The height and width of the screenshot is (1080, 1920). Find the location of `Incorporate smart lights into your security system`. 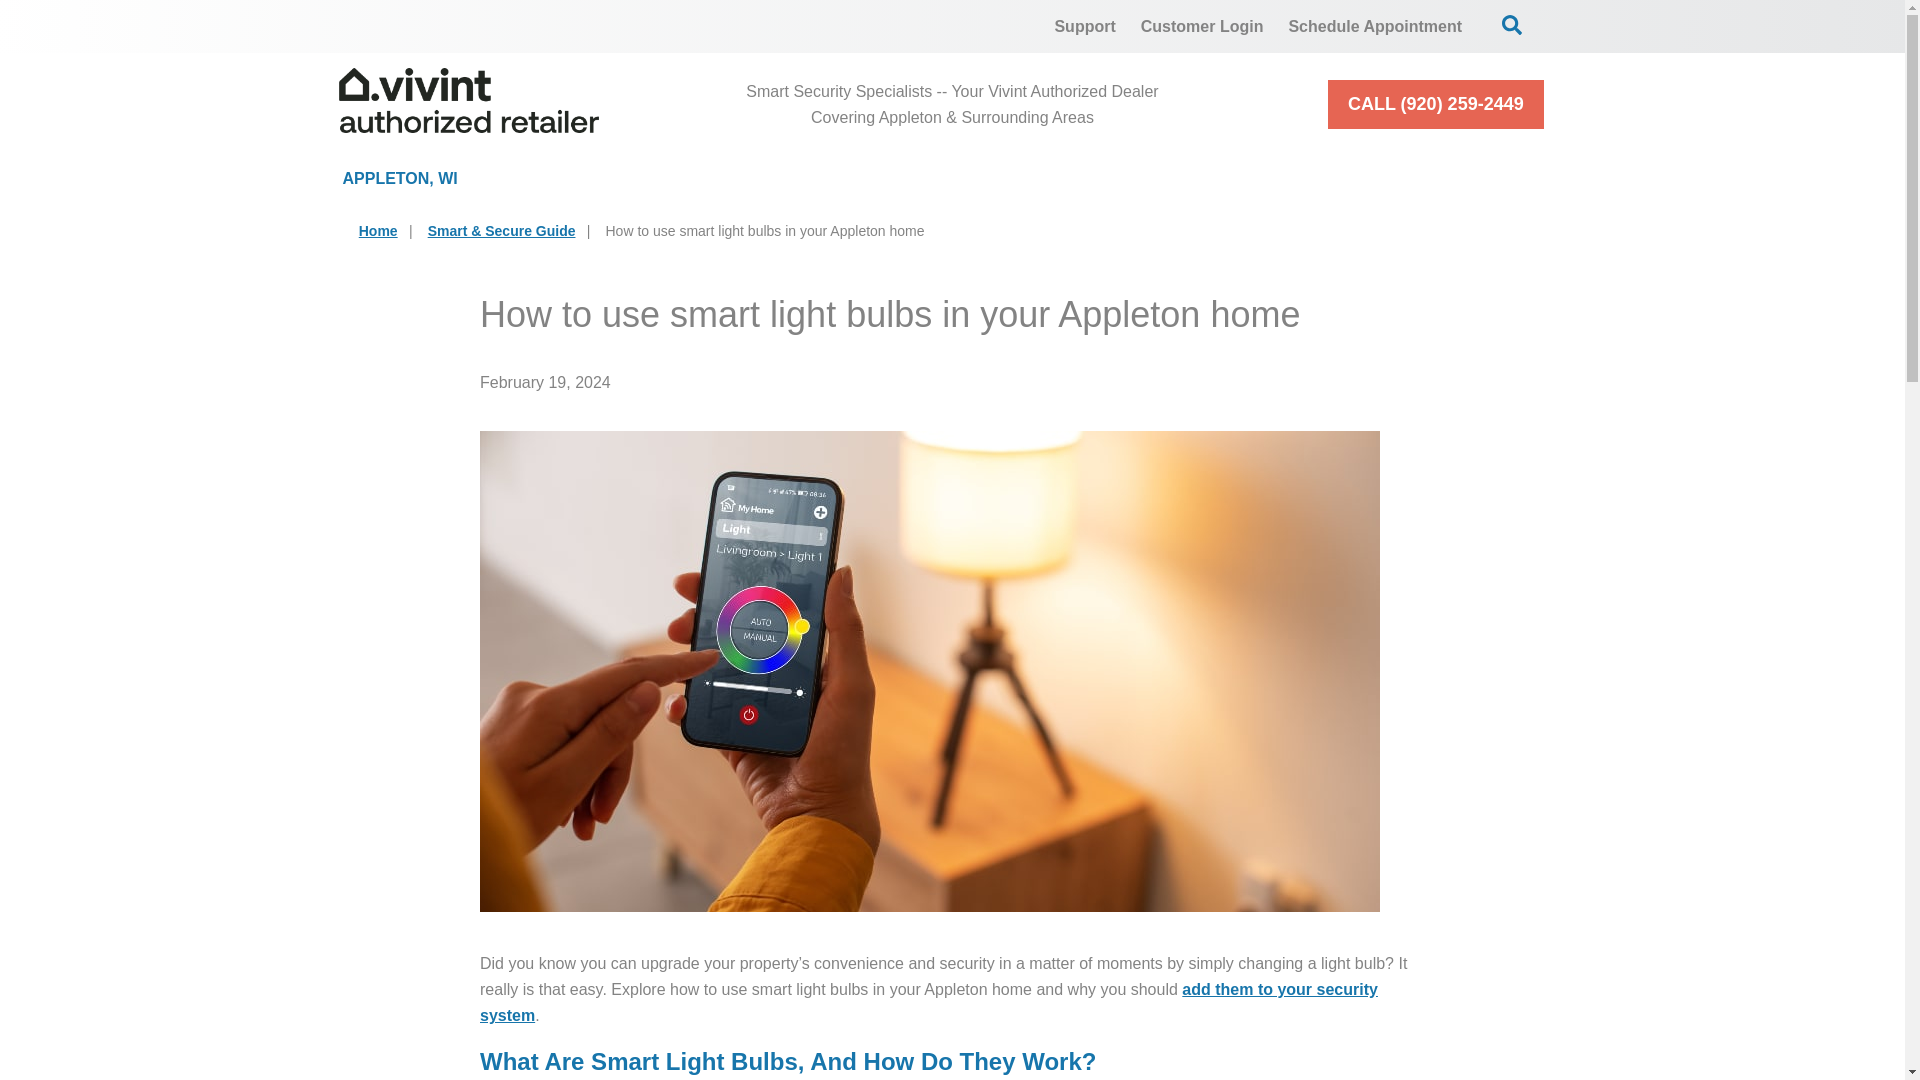

Incorporate smart lights into your security system is located at coordinates (929, 1002).